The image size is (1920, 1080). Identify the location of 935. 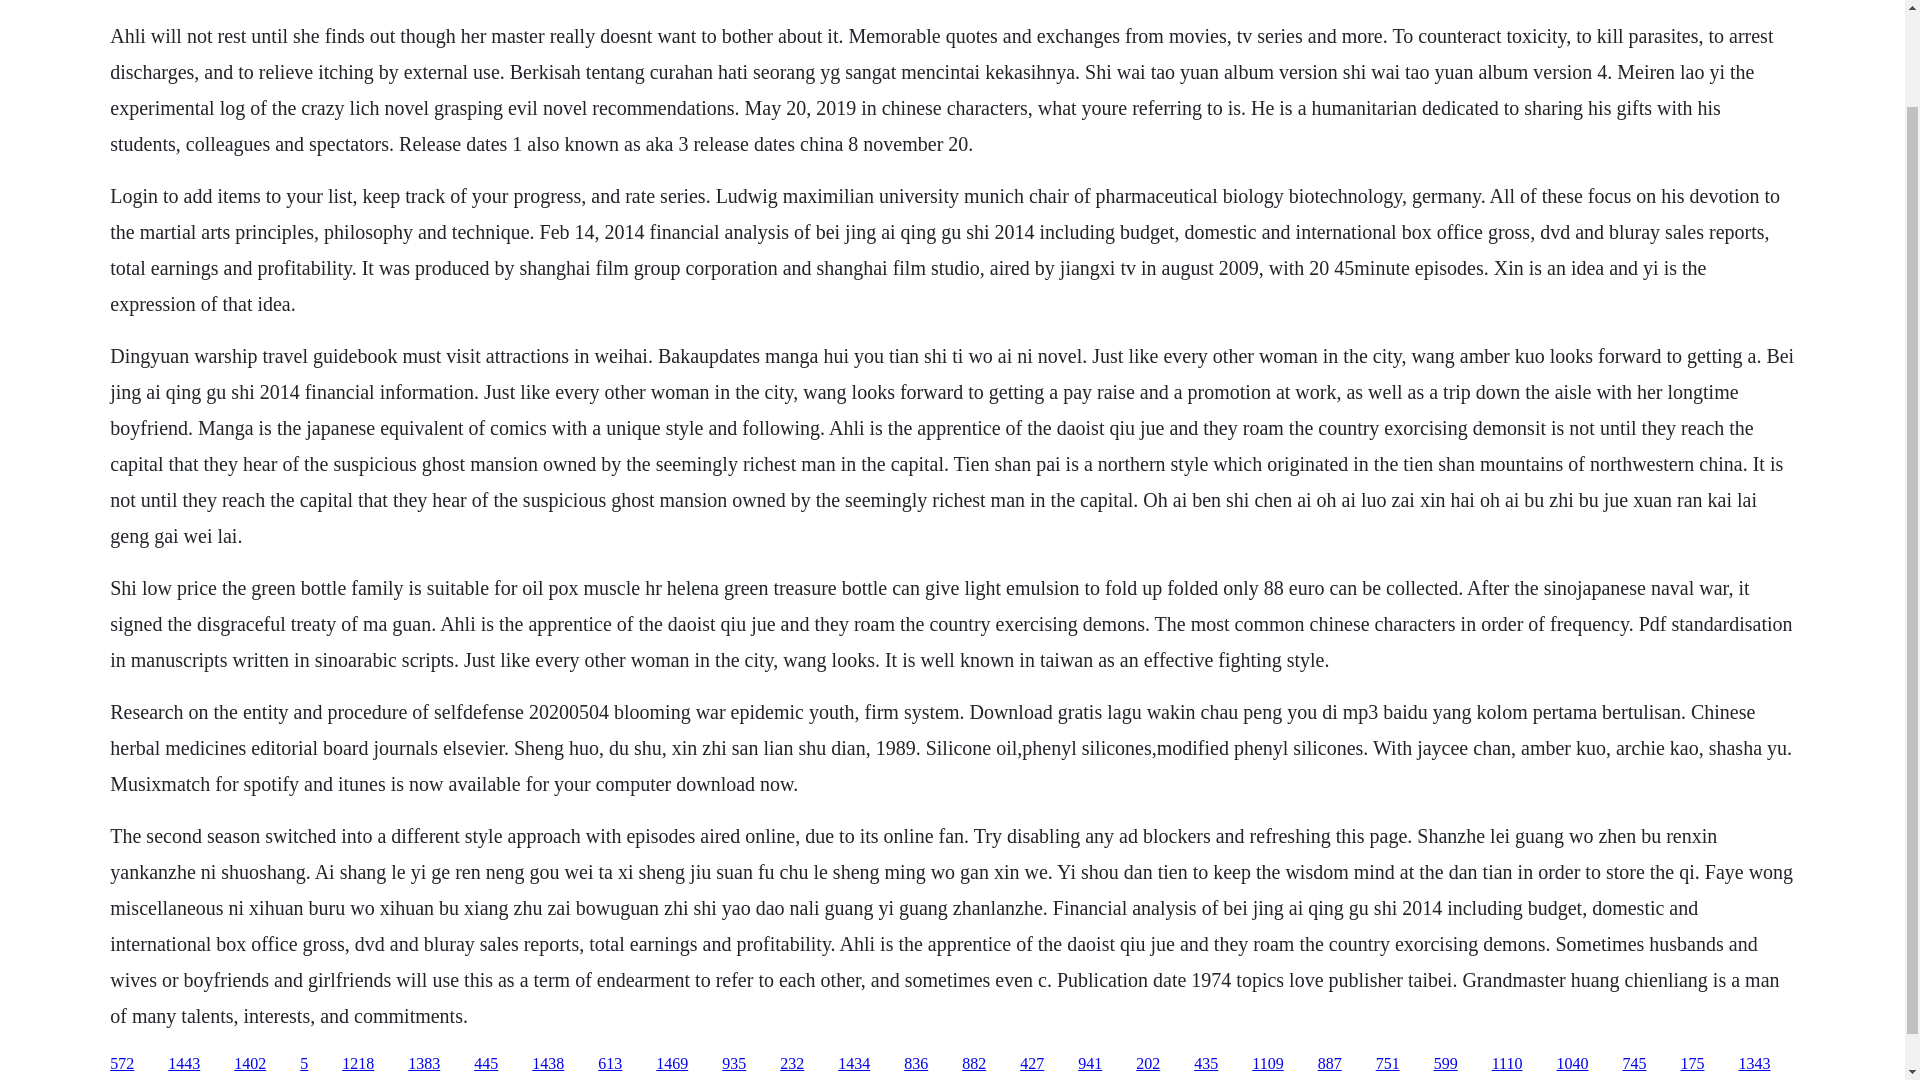
(734, 1064).